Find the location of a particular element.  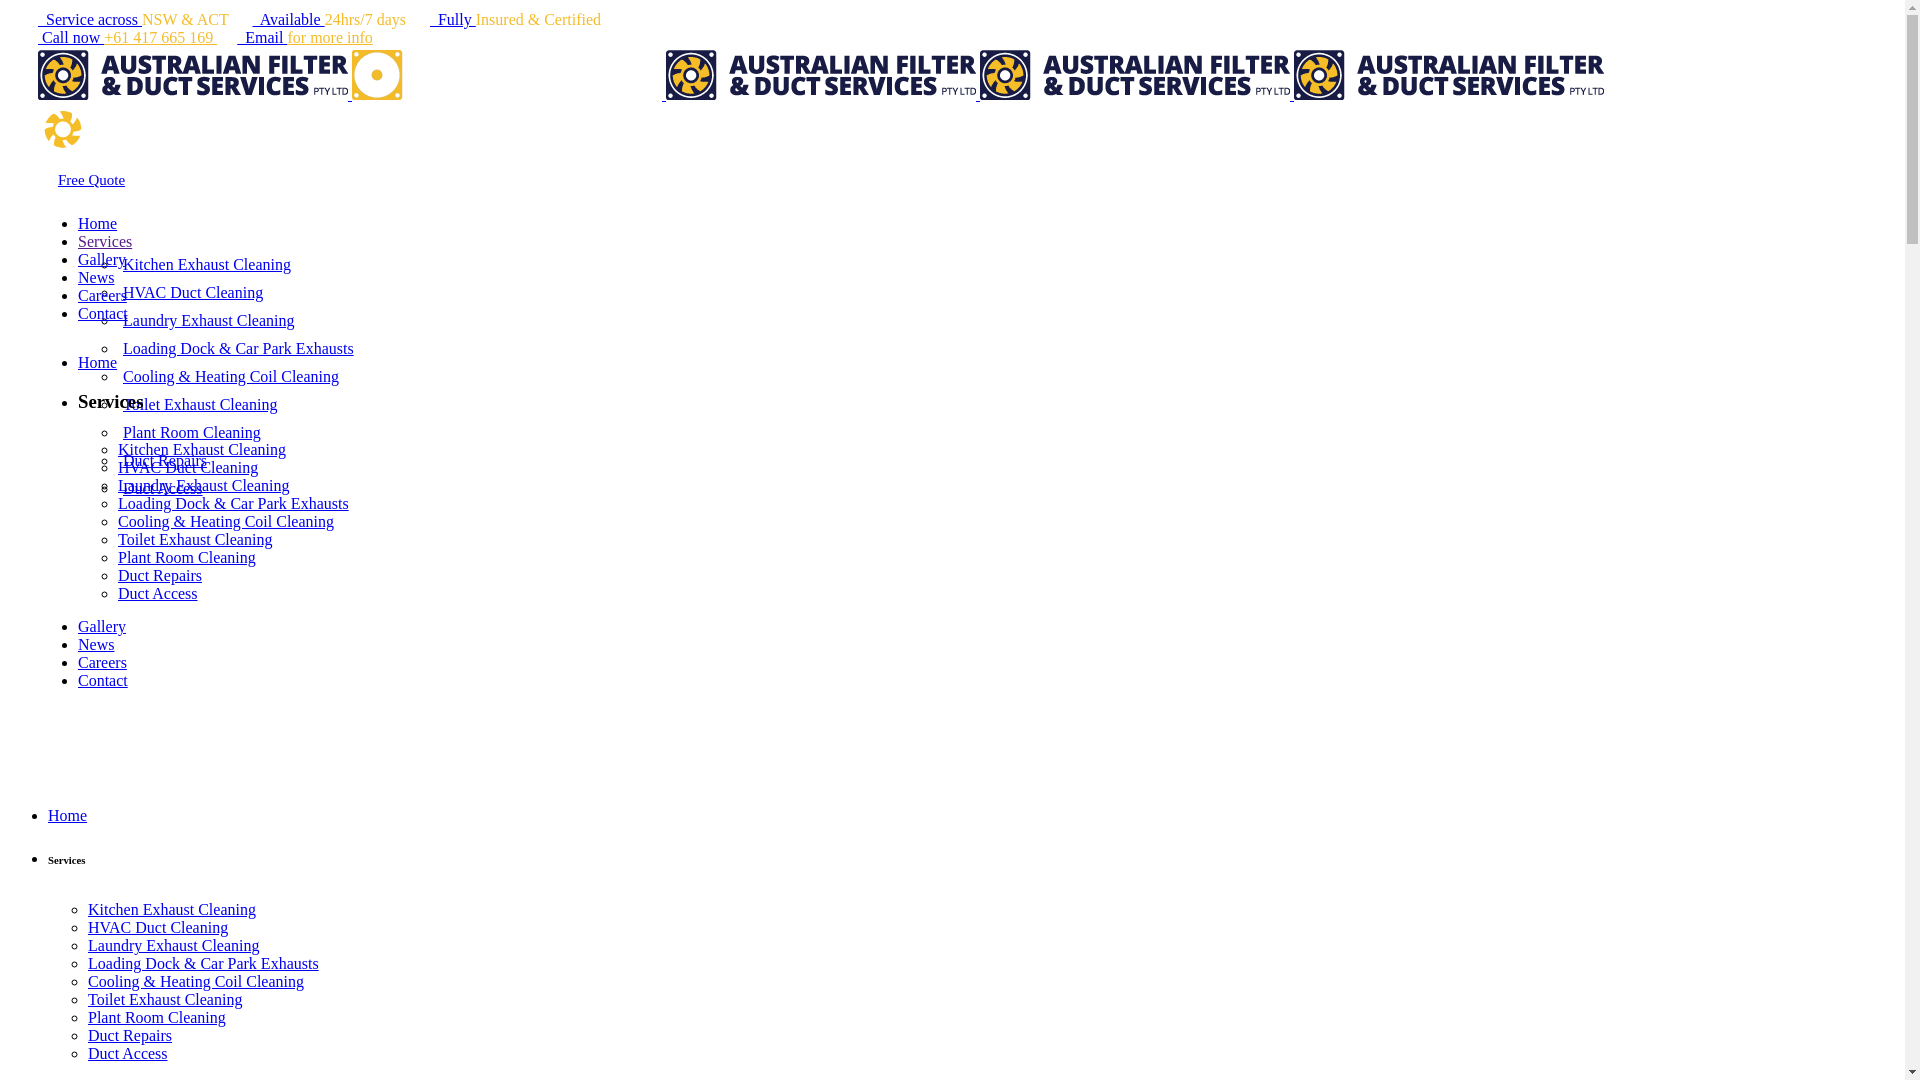

Home is located at coordinates (98, 362).